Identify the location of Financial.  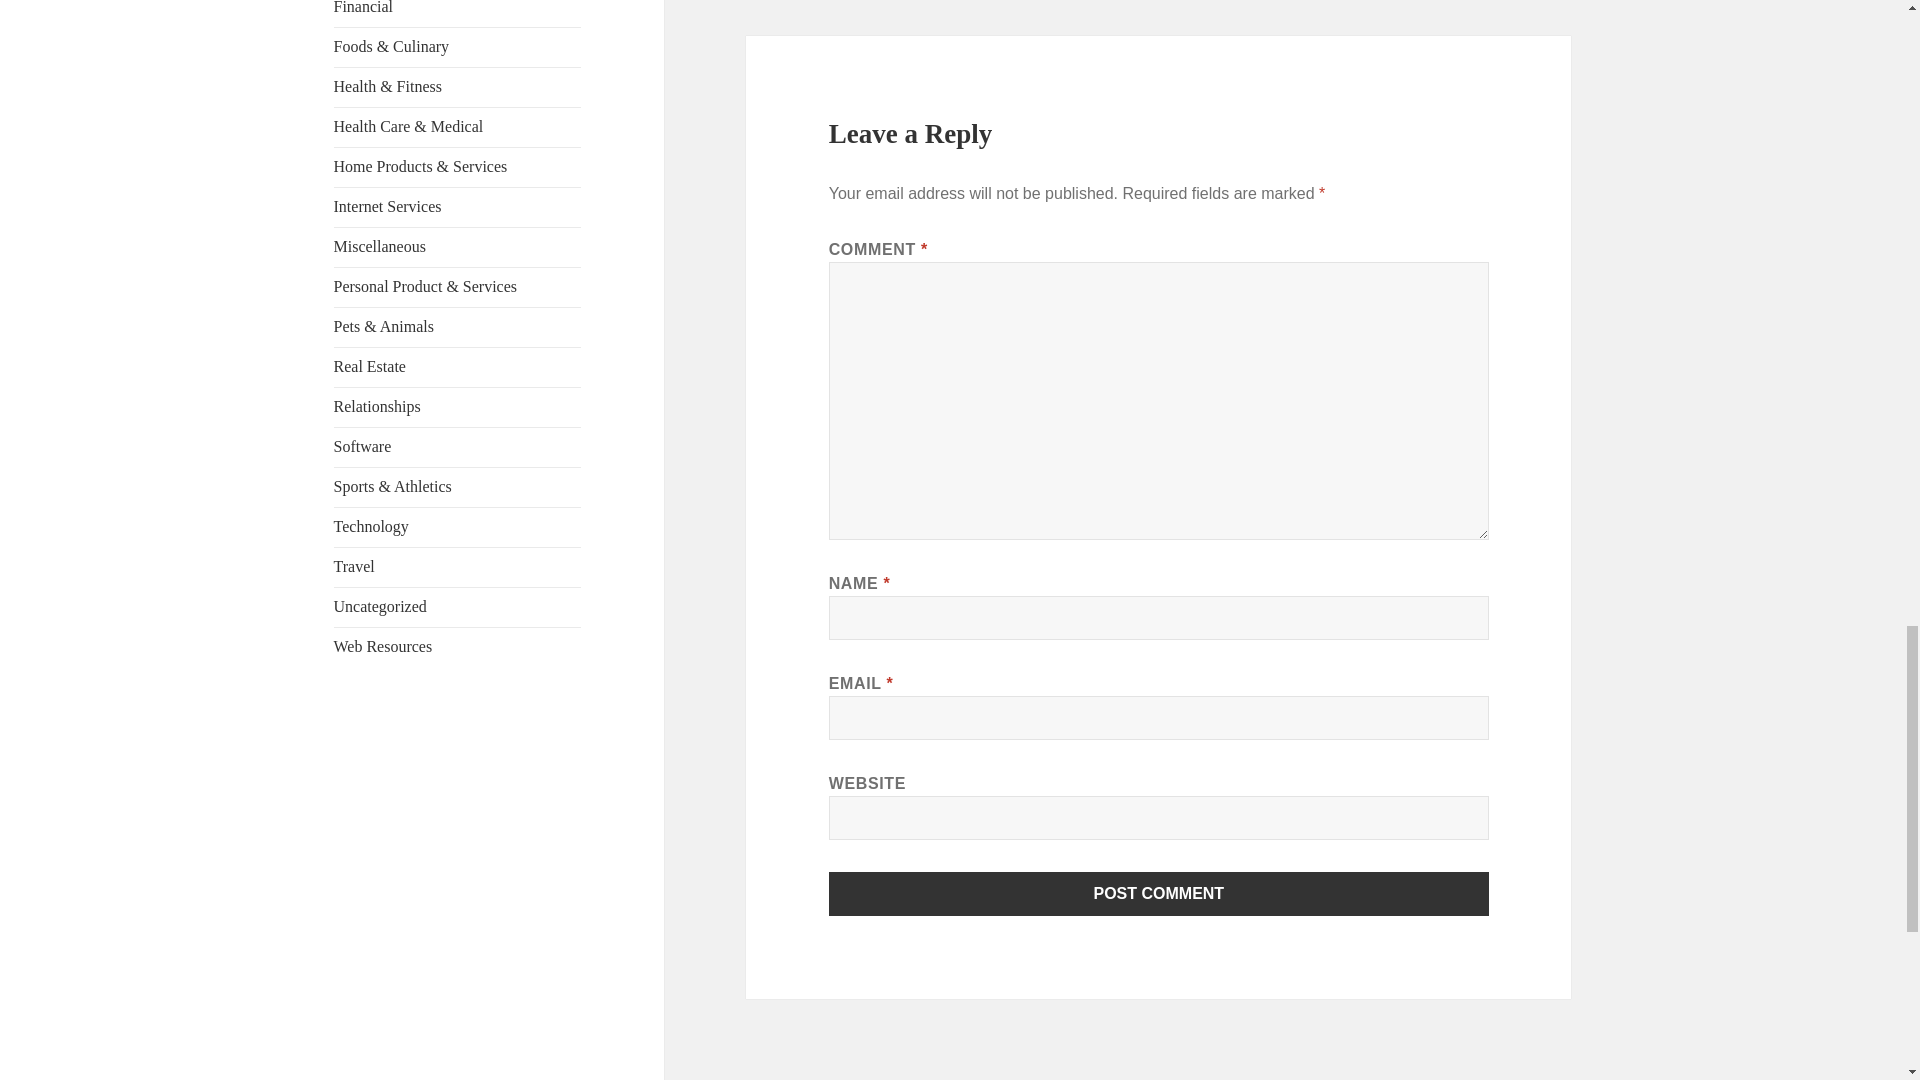
(364, 8).